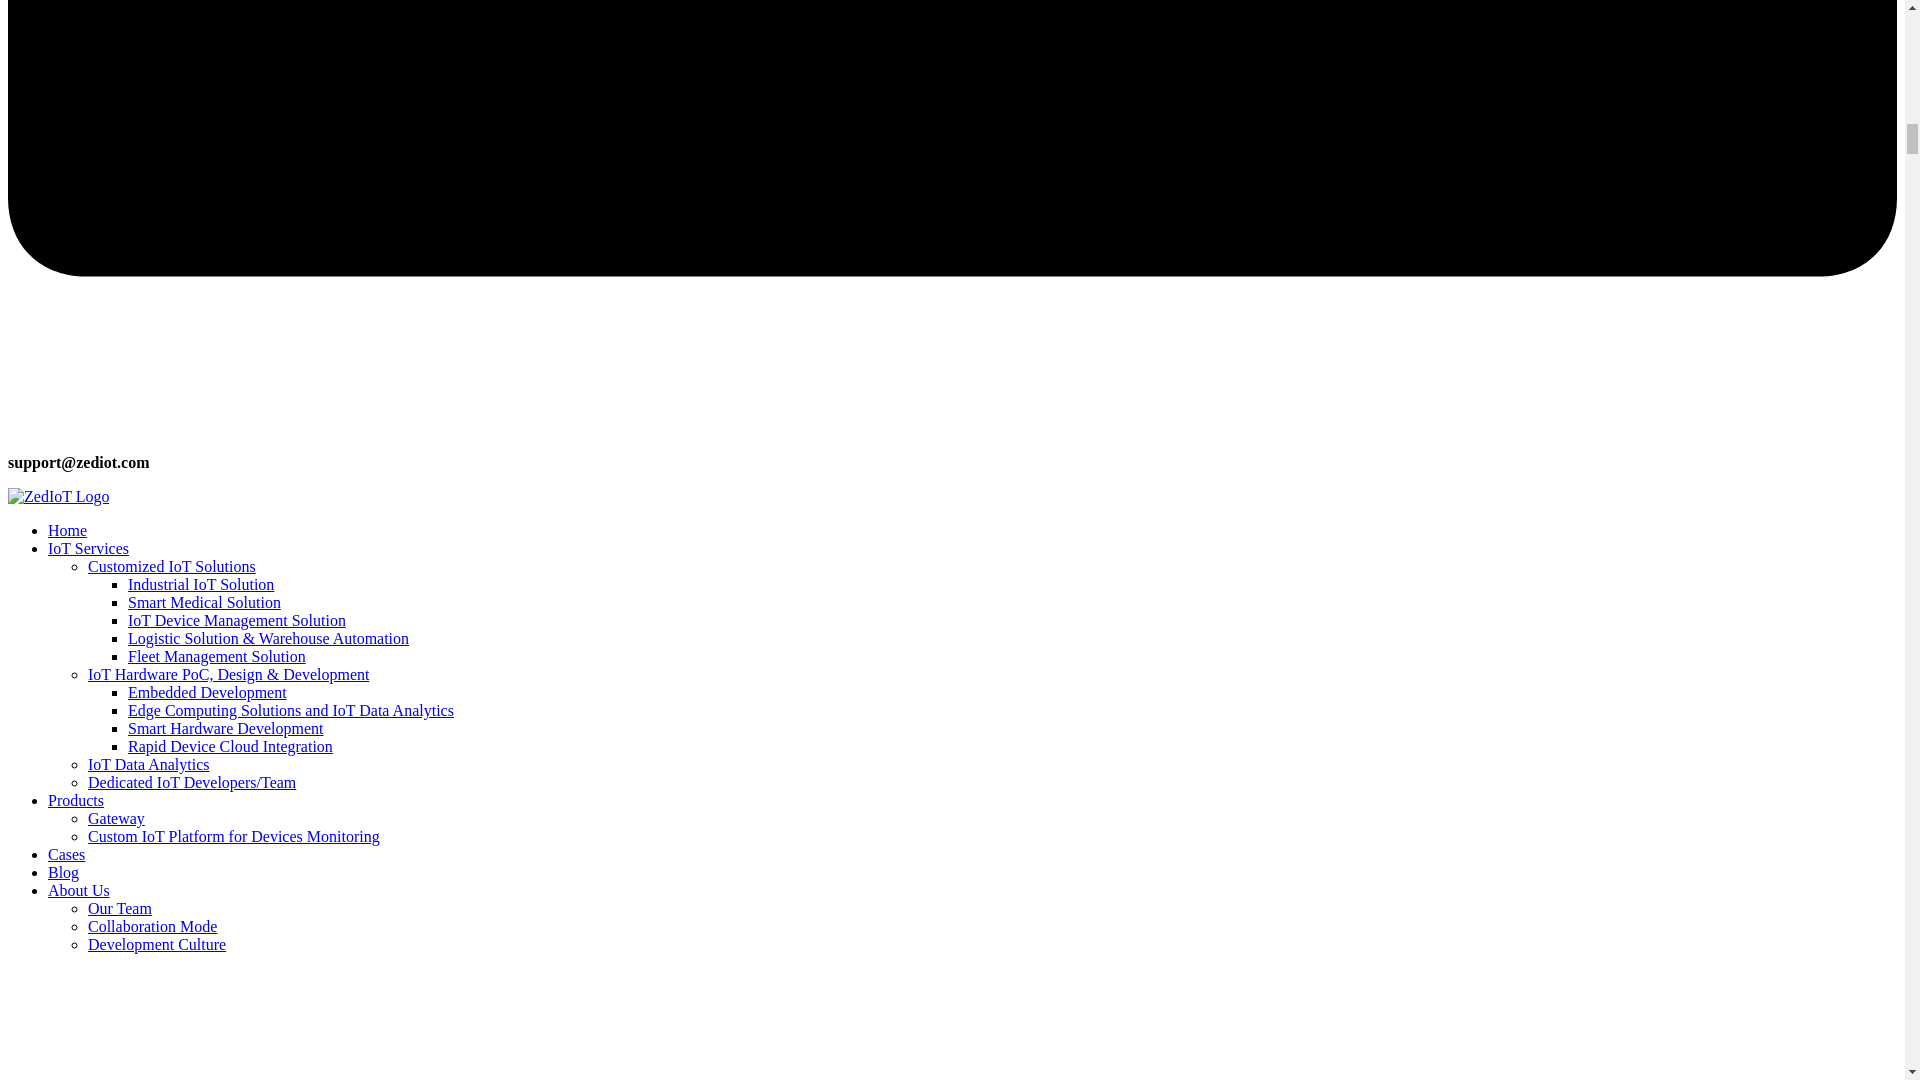 The height and width of the screenshot is (1080, 1920). What do you see at coordinates (58, 497) in the screenshot?
I see `How to Choose Open-Source LoRaWAN Network Servers 2` at bounding box center [58, 497].